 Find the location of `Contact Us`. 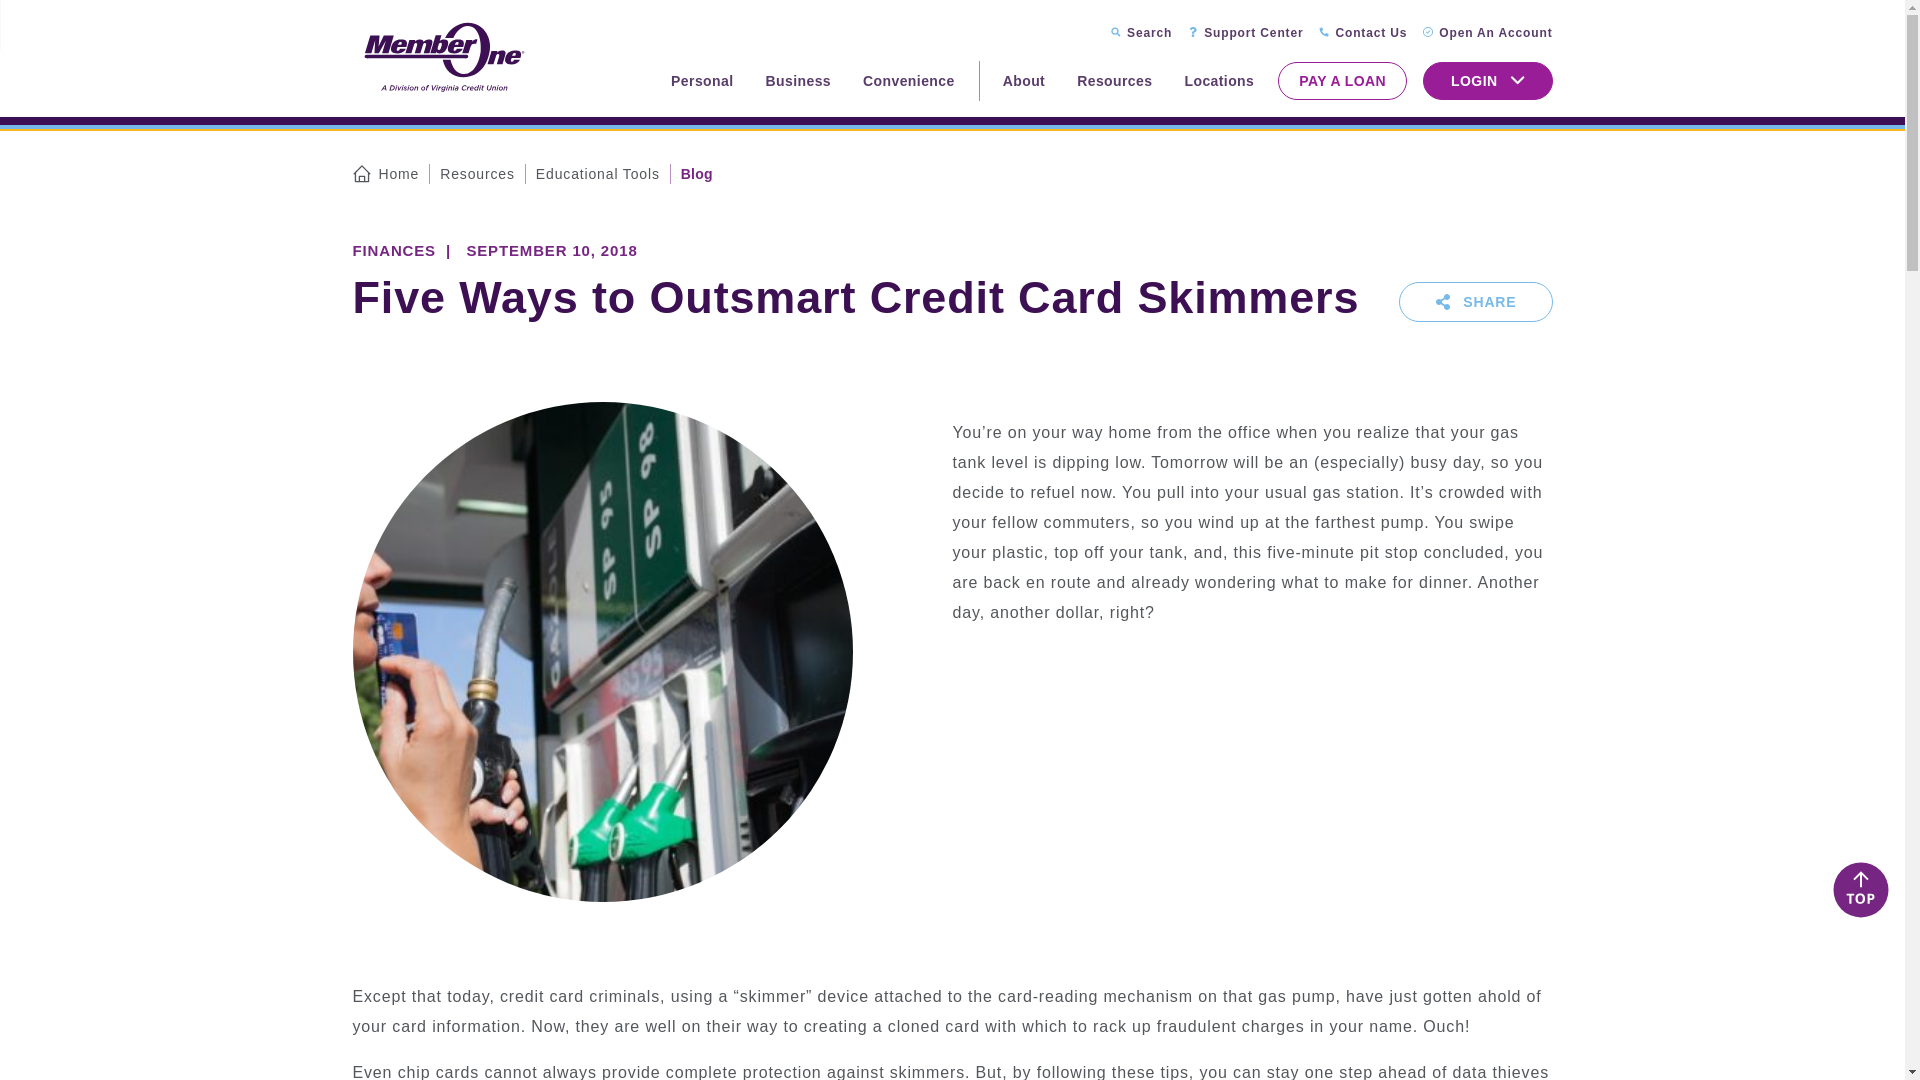

Contact Us is located at coordinates (1363, 33).